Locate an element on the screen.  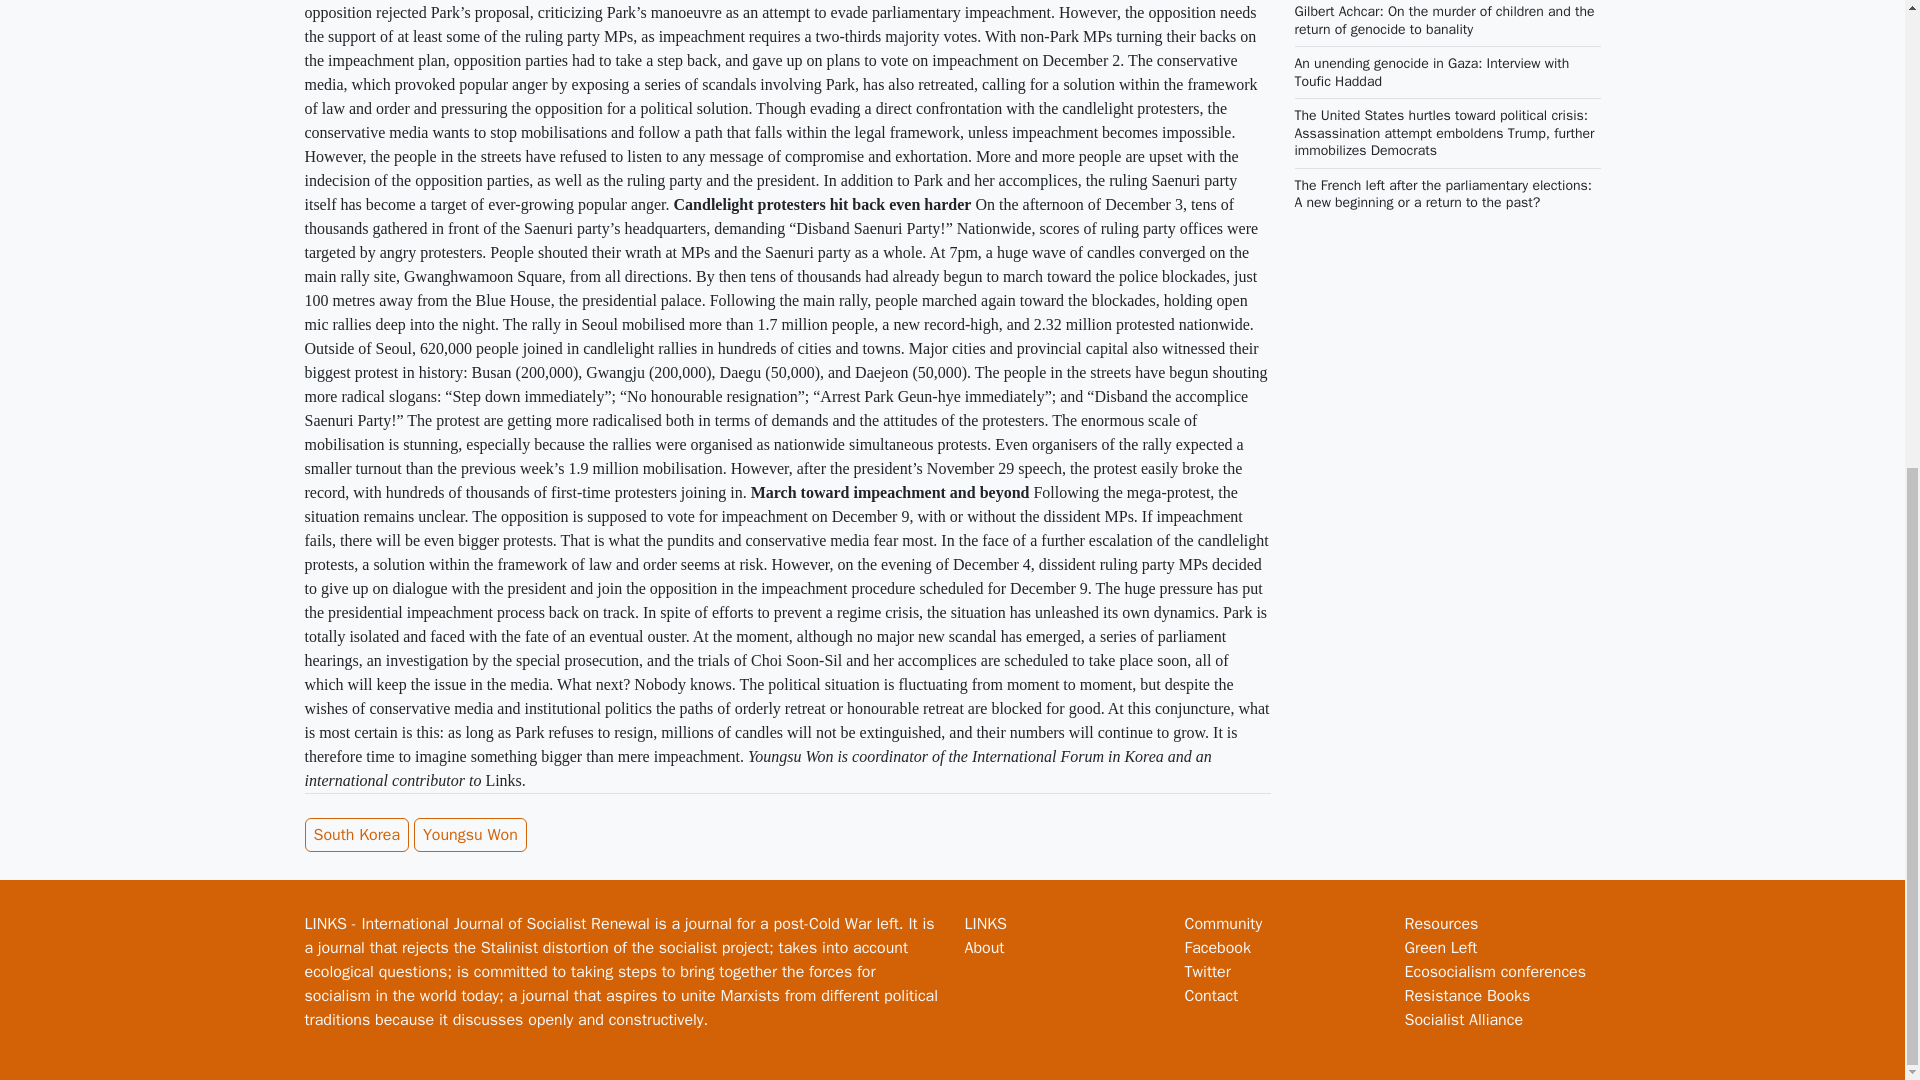
South Korea is located at coordinates (356, 834).